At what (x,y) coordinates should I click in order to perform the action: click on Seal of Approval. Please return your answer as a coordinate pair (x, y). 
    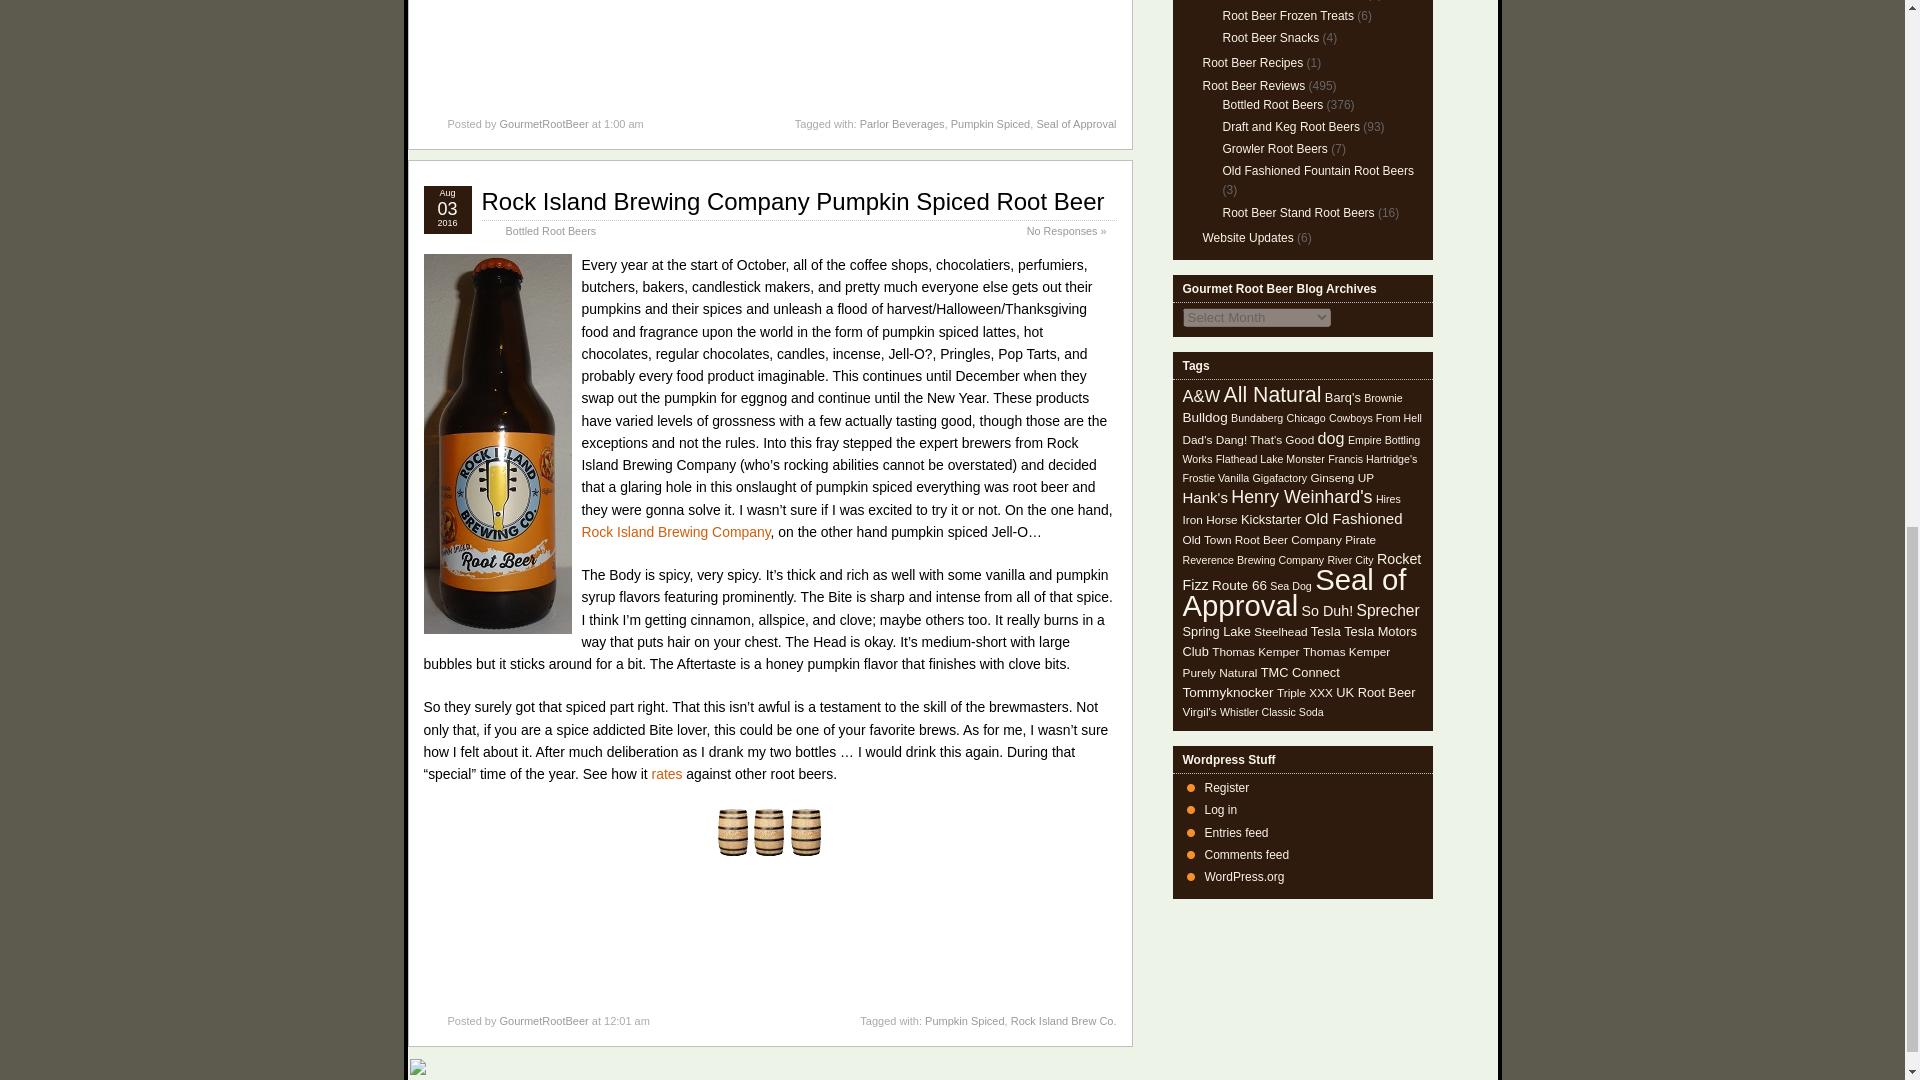
    Looking at the image, I should click on (1076, 123).